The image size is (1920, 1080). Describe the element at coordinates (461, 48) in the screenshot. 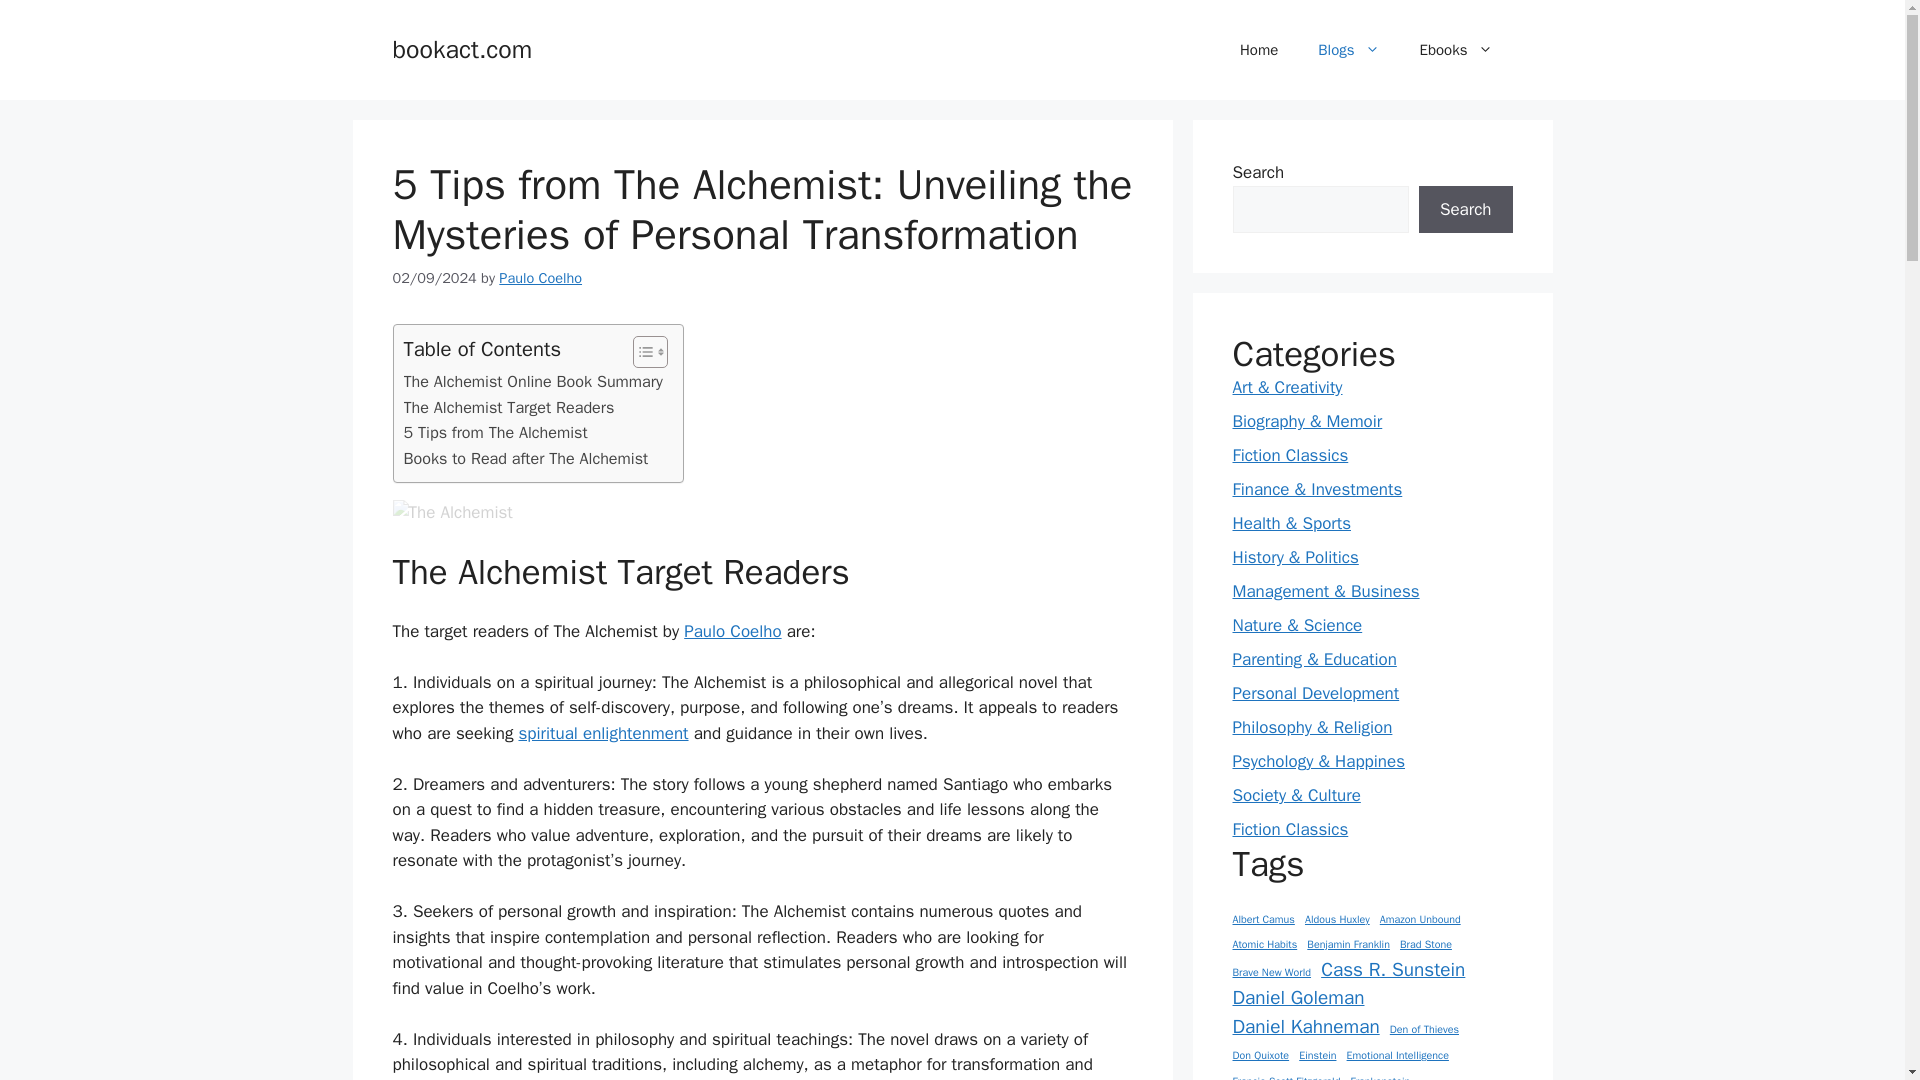

I see `bookact.com` at that location.